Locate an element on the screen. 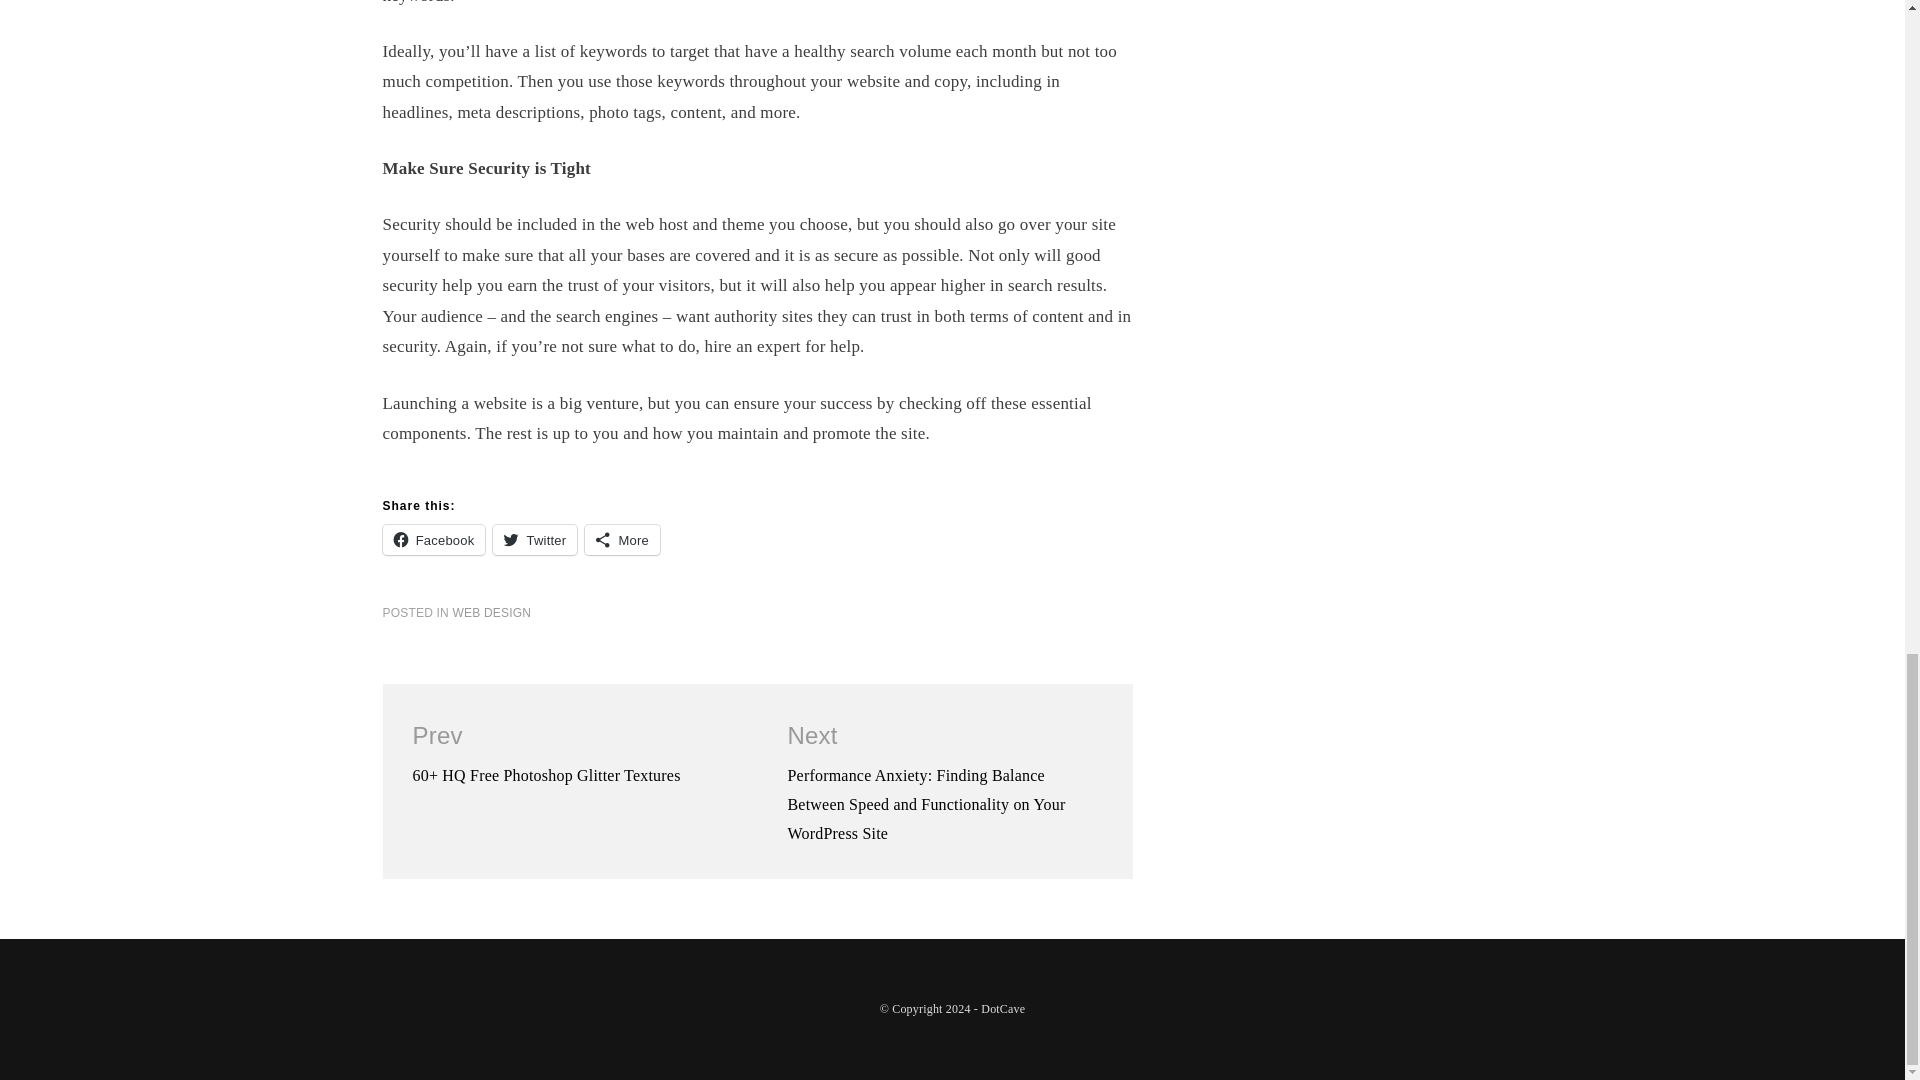 The height and width of the screenshot is (1080, 1920). More is located at coordinates (622, 540).